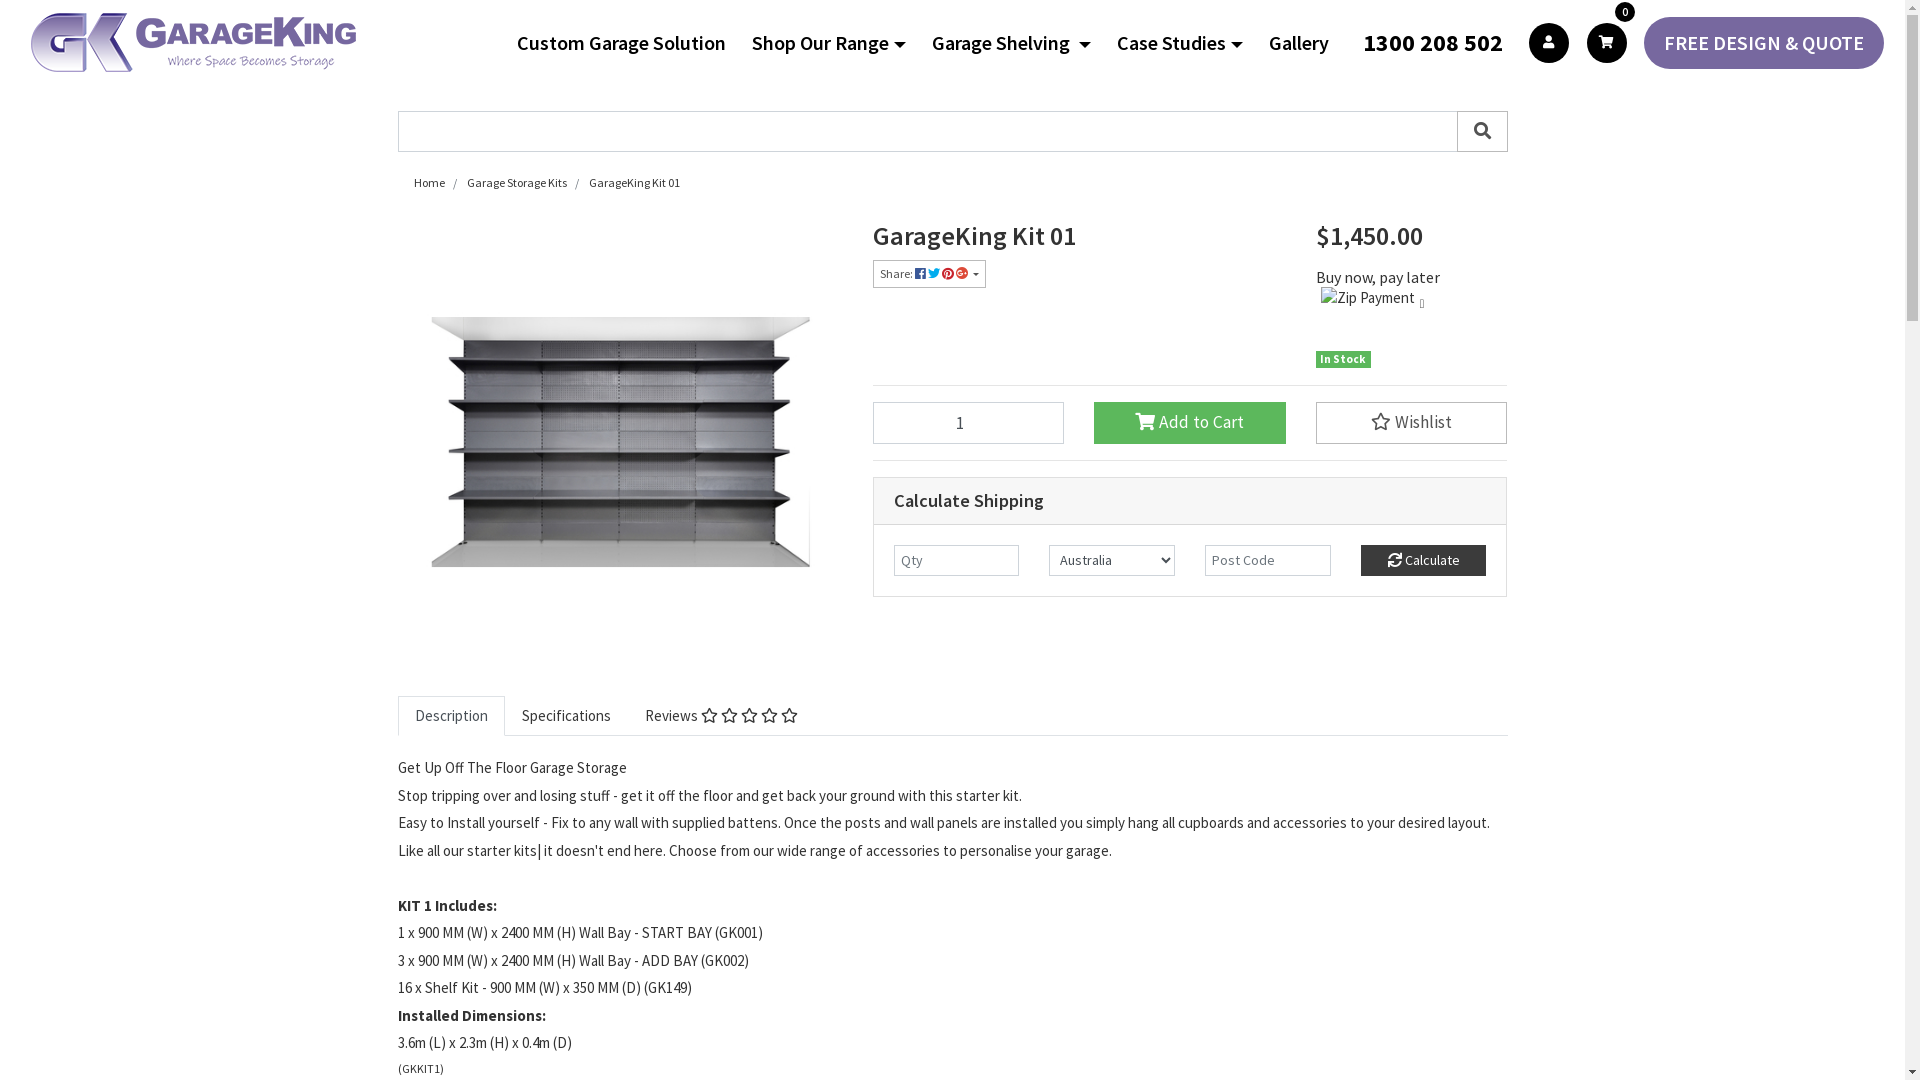  What do you see at coordinates (837, 43) in the screenshot?
I see `Shop Our Range` at bounding box center [837, 43].